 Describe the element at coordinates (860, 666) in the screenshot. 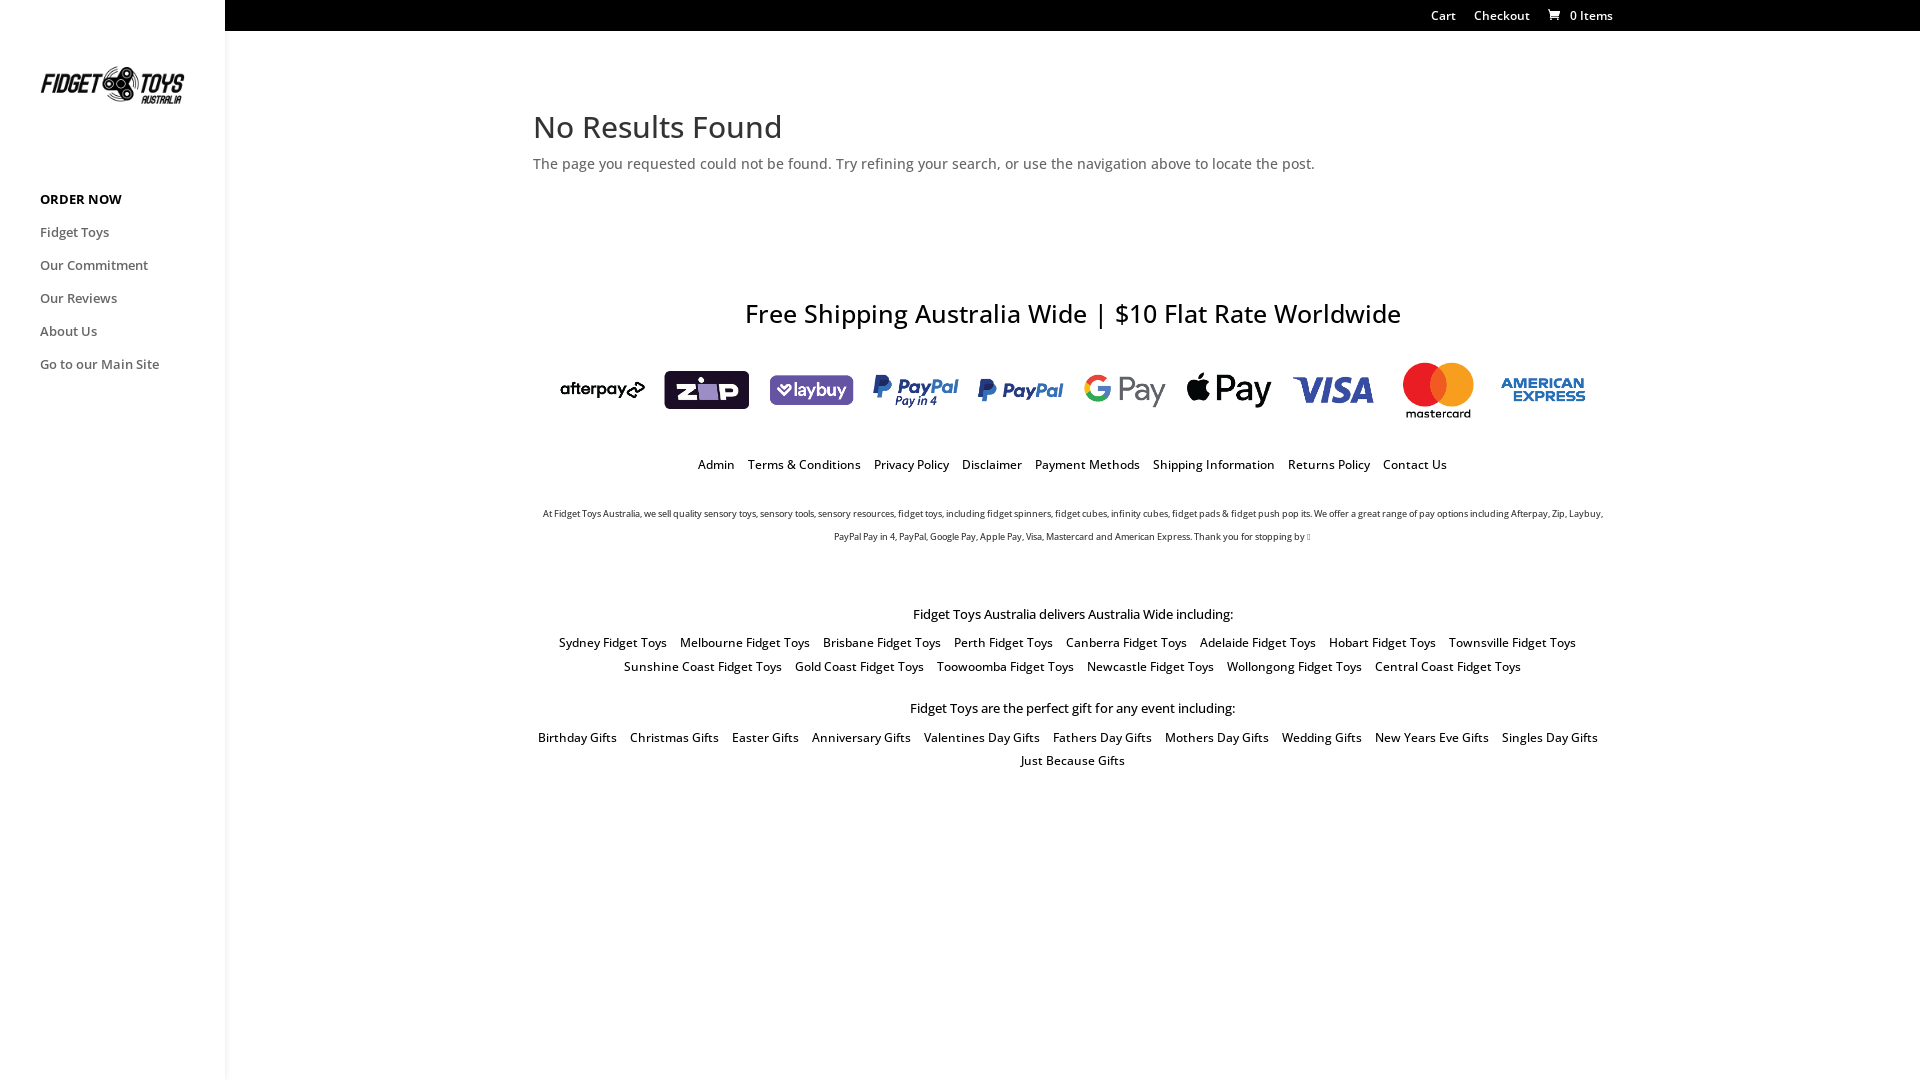

I see `Gold Coast Fidget Toys` at that location.